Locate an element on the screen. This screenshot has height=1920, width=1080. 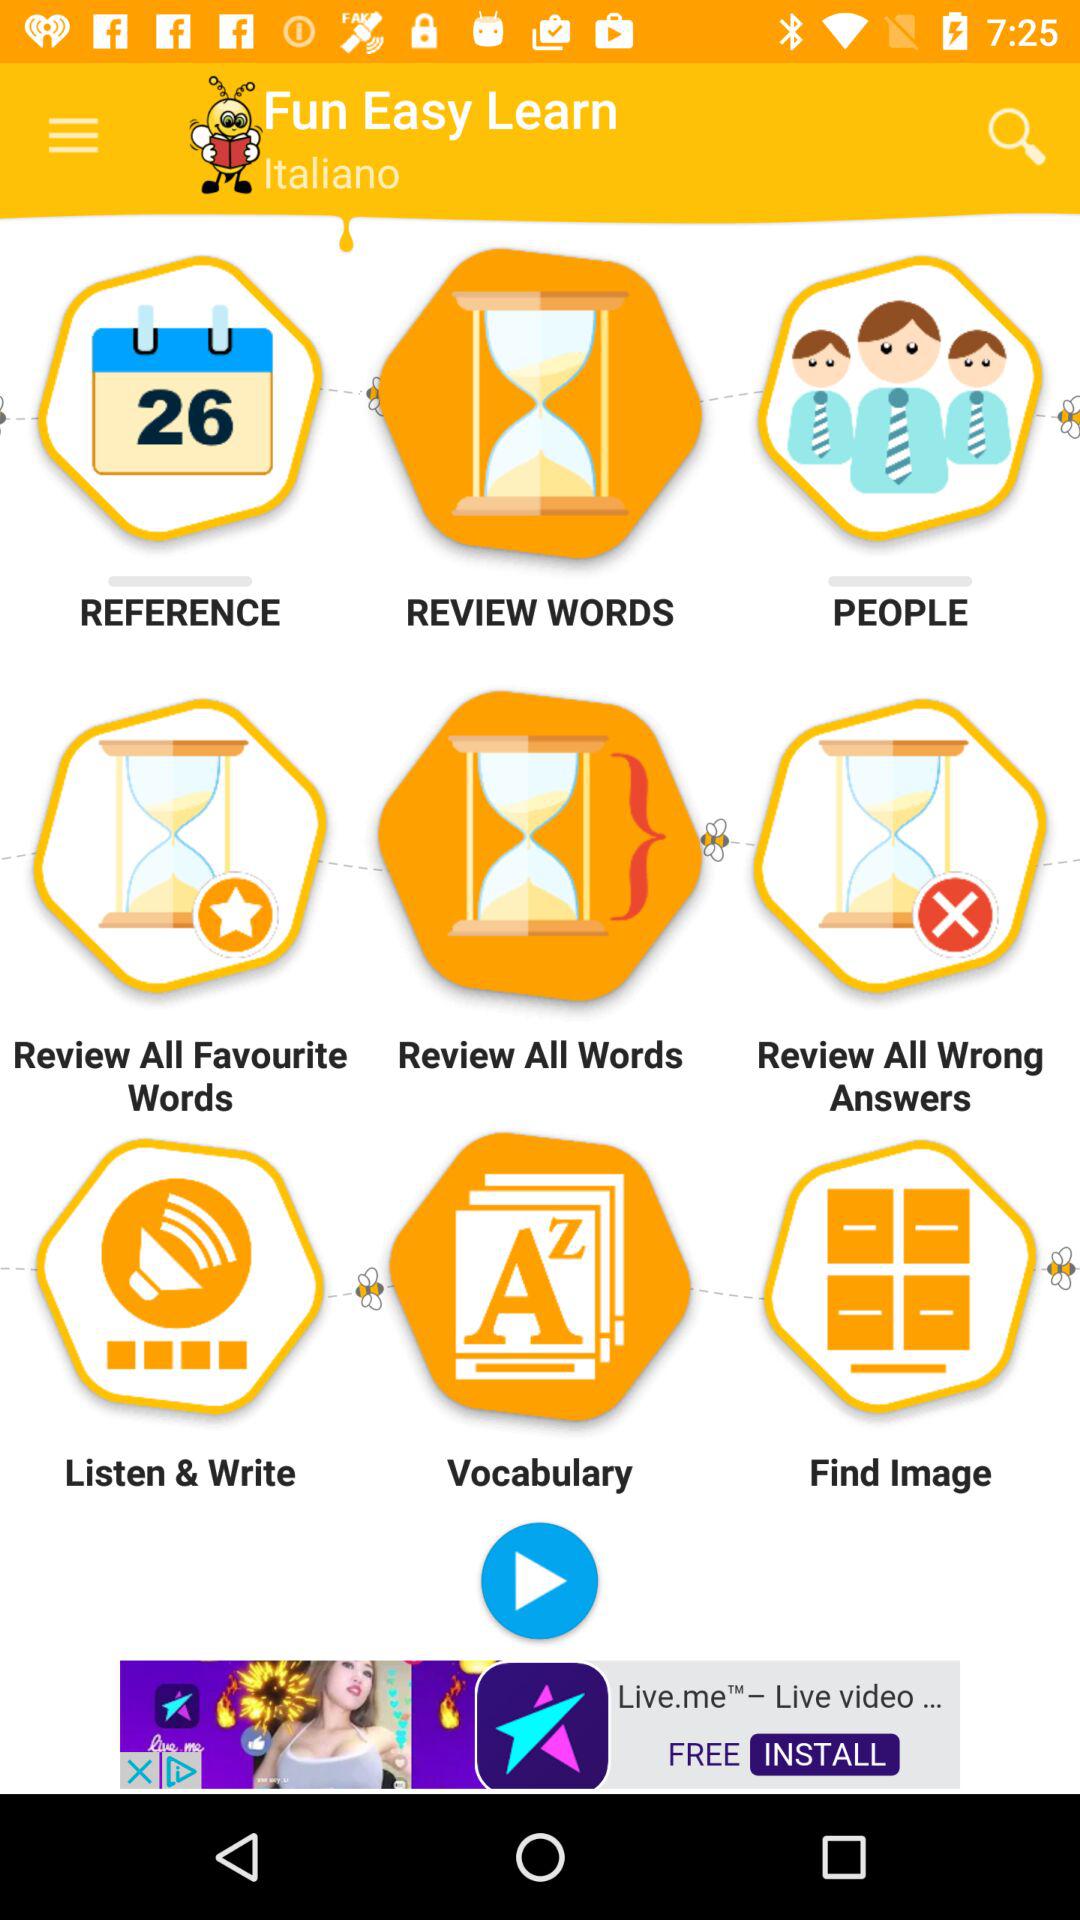
open advertisement is located at coordinates (540, 1722).